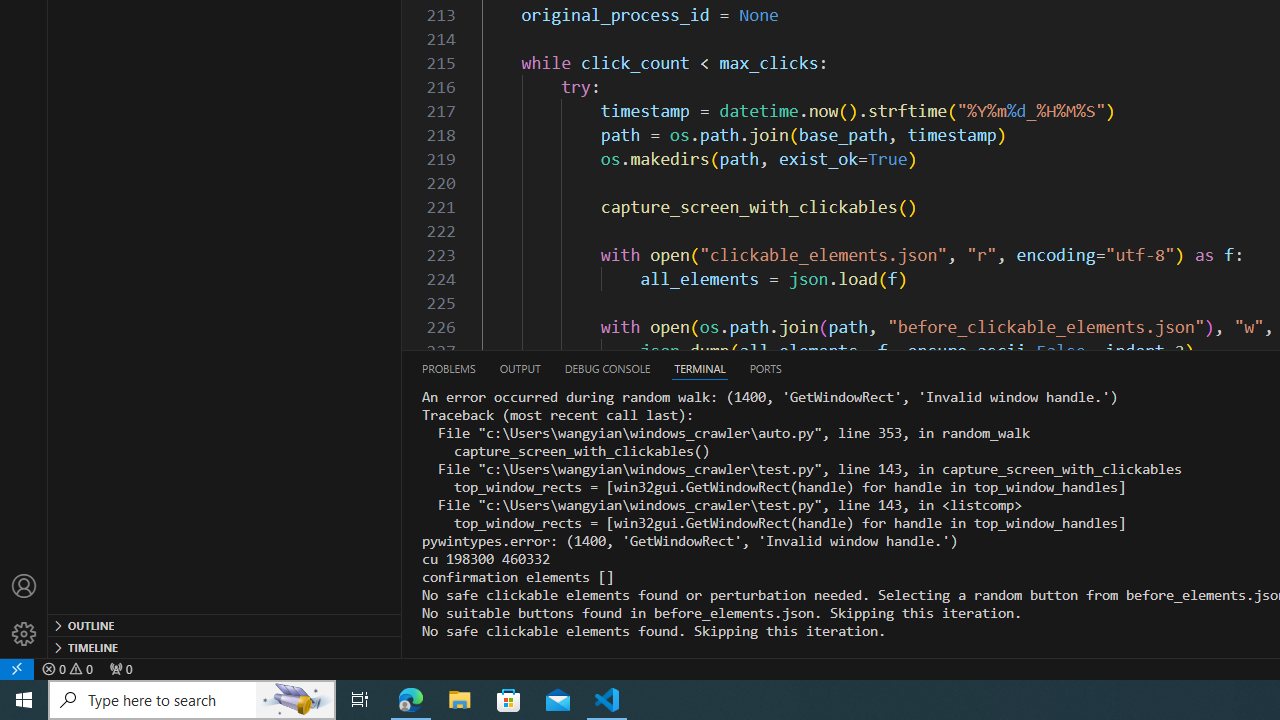  What do you see at coordinates (448, 368) in the screenshot?
I see `Problems (Ctrl+Shift+M)` at bounding box center [448, 368].